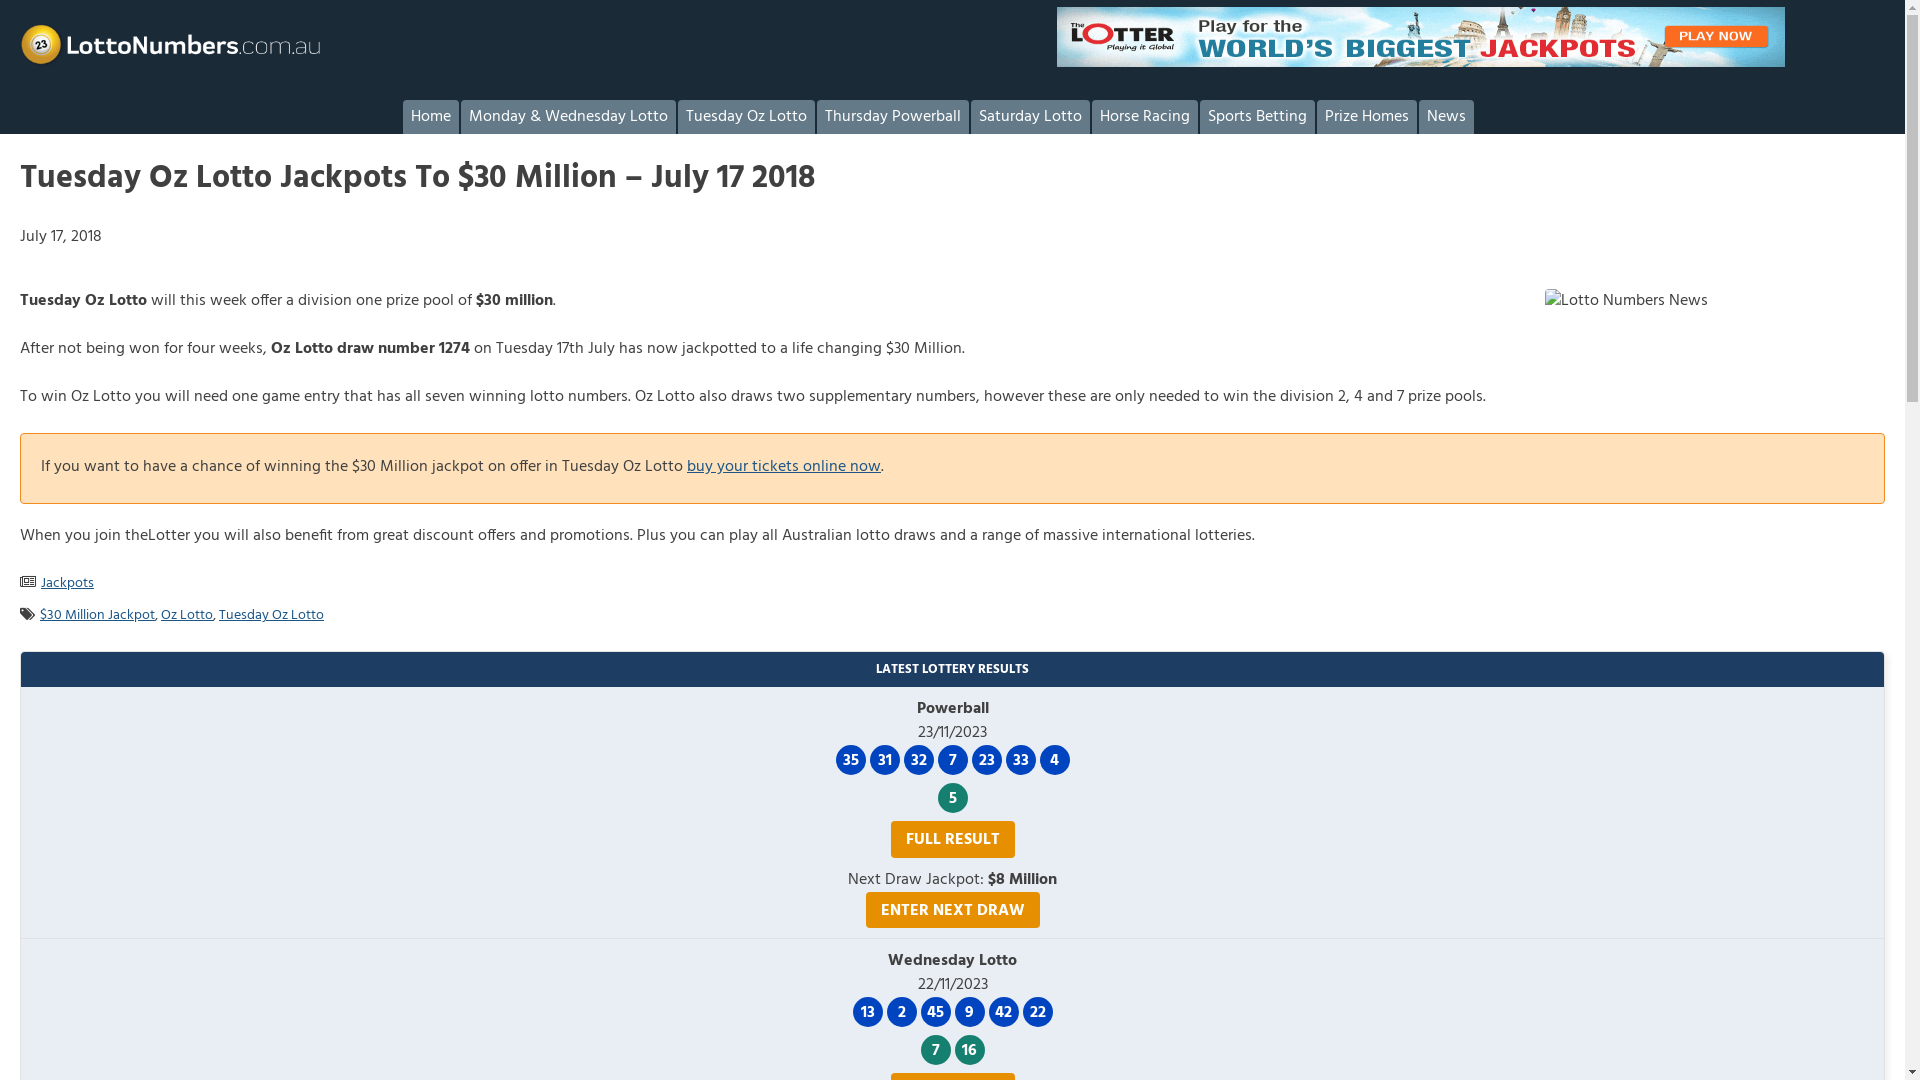 Image resolution: width=1920 pixels, height=1080 pixels. I want to click on Horse Racing, so click(1145, 117).